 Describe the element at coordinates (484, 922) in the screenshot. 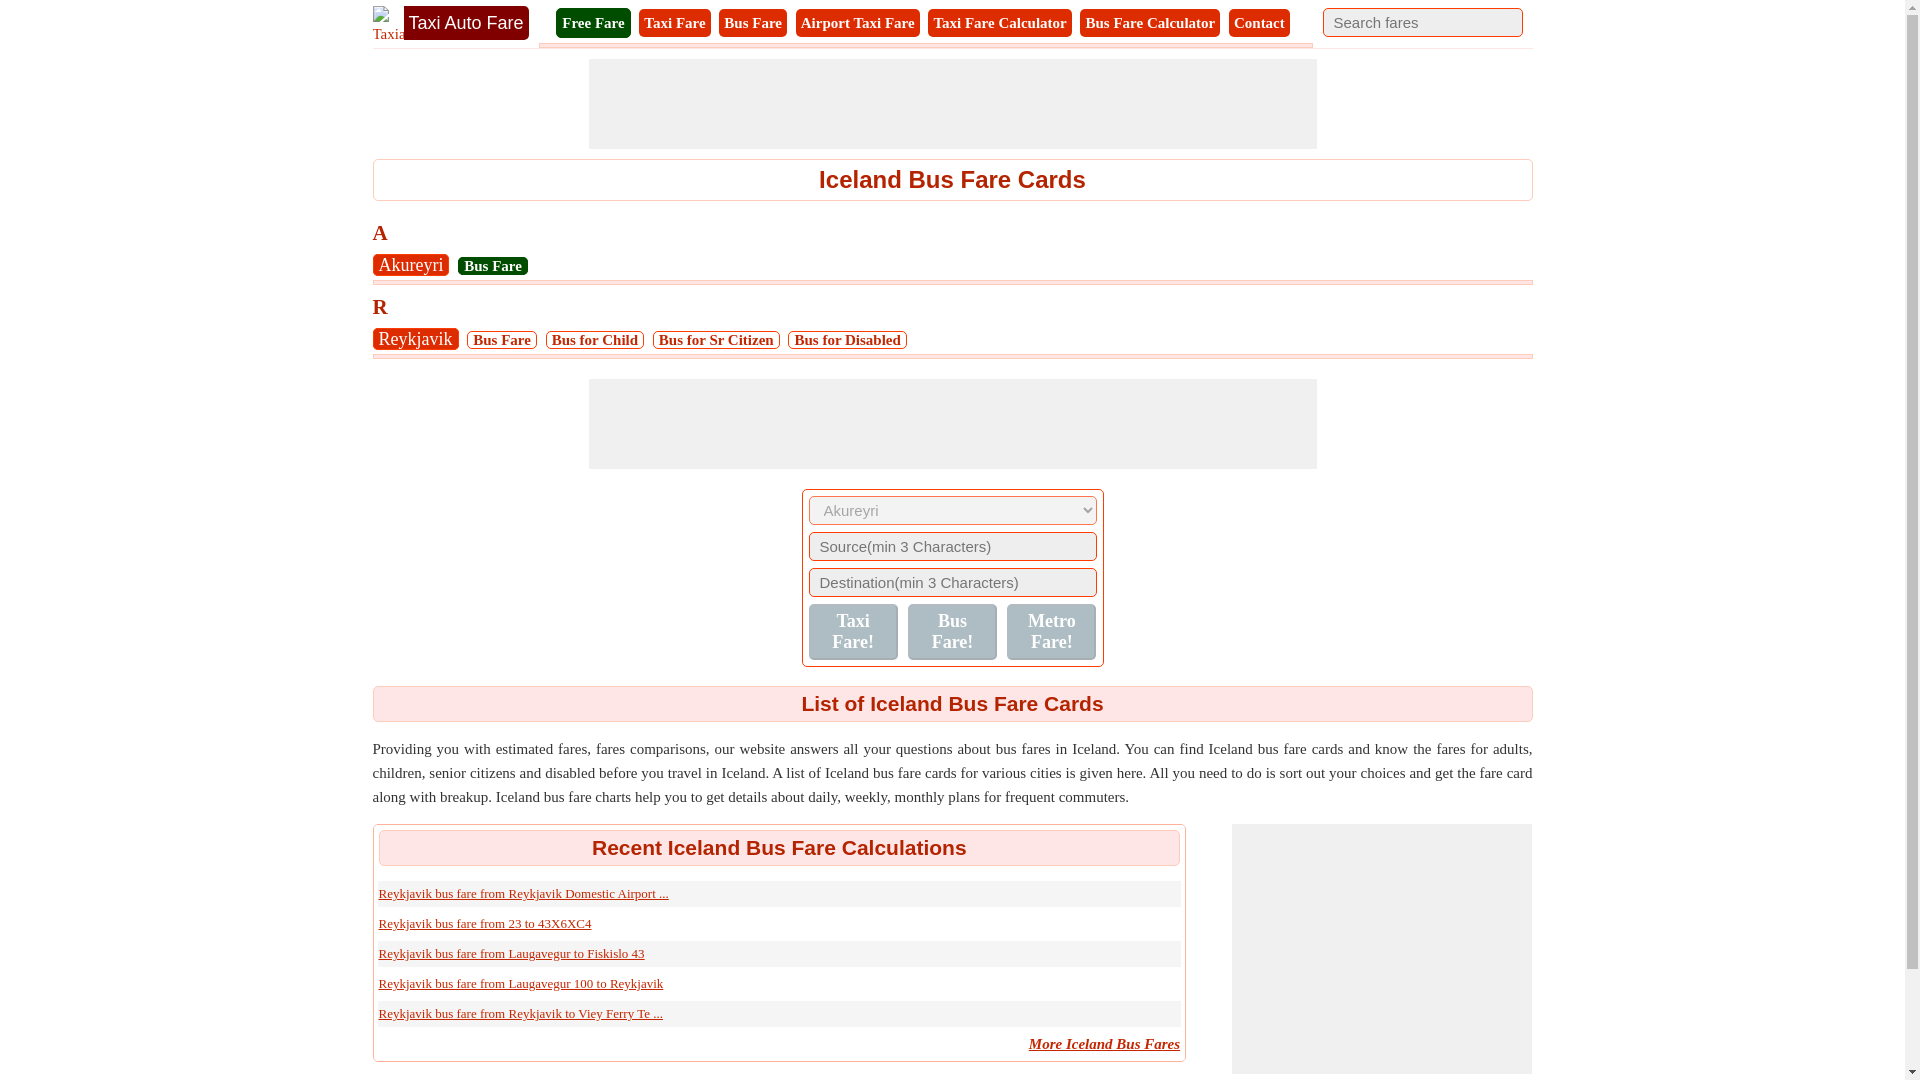

I see `Reykjavik bus fare from 23 to 43X6XC4` at that location.